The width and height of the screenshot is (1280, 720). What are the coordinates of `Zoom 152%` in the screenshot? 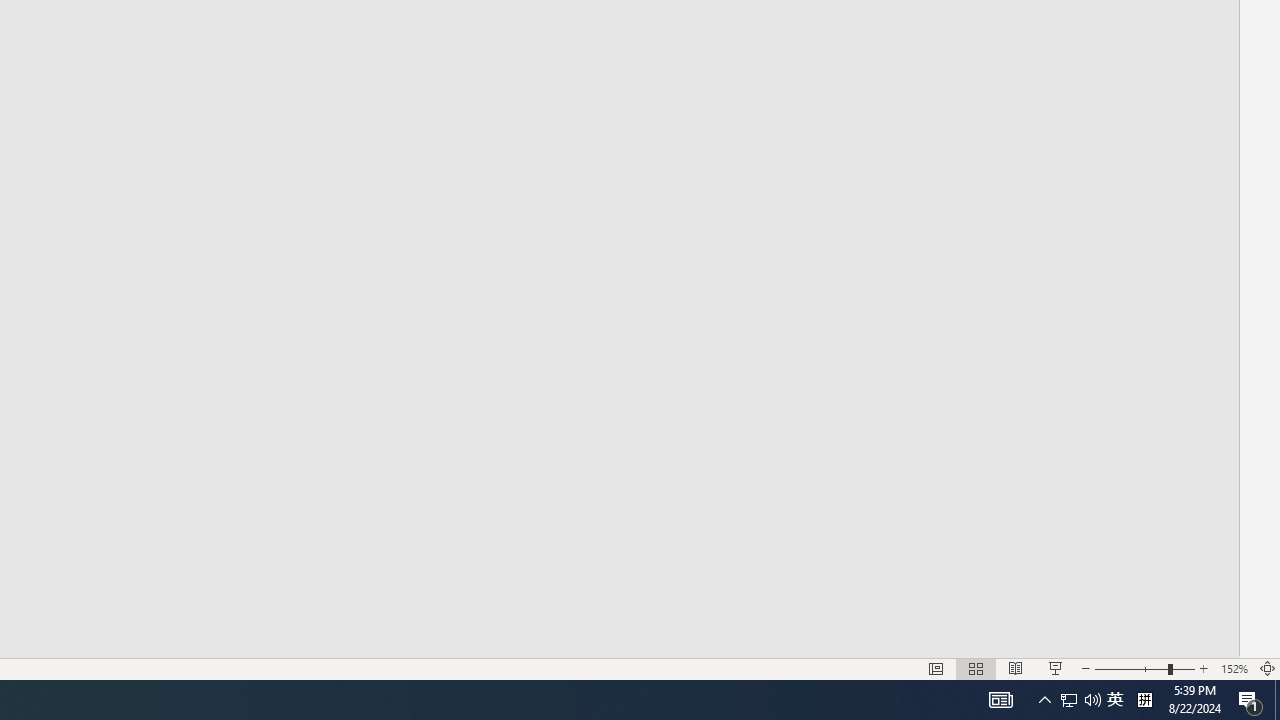 It's located at (1234, 668).